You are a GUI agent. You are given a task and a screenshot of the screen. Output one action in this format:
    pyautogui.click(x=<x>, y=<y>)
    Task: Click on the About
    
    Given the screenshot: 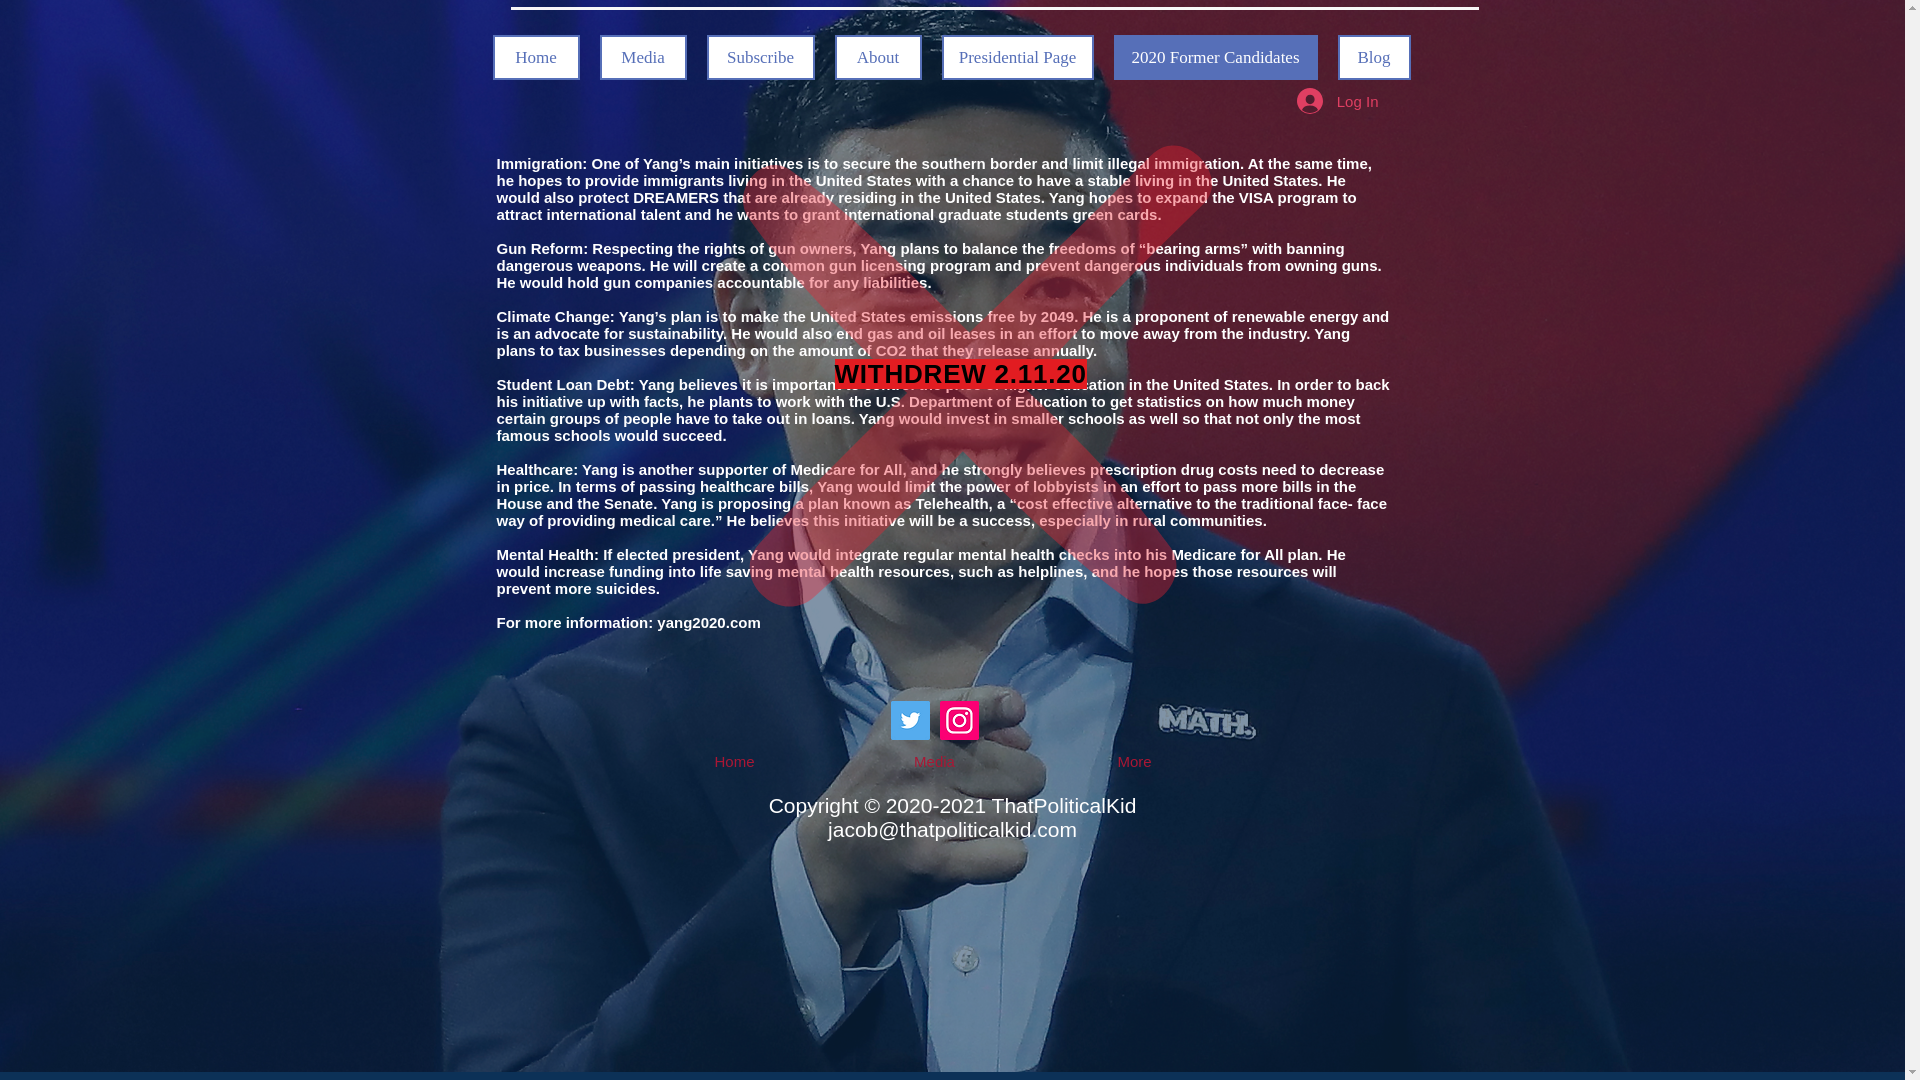 What is the action you would take?
    pyautogui.click(x=877, y=56)
    